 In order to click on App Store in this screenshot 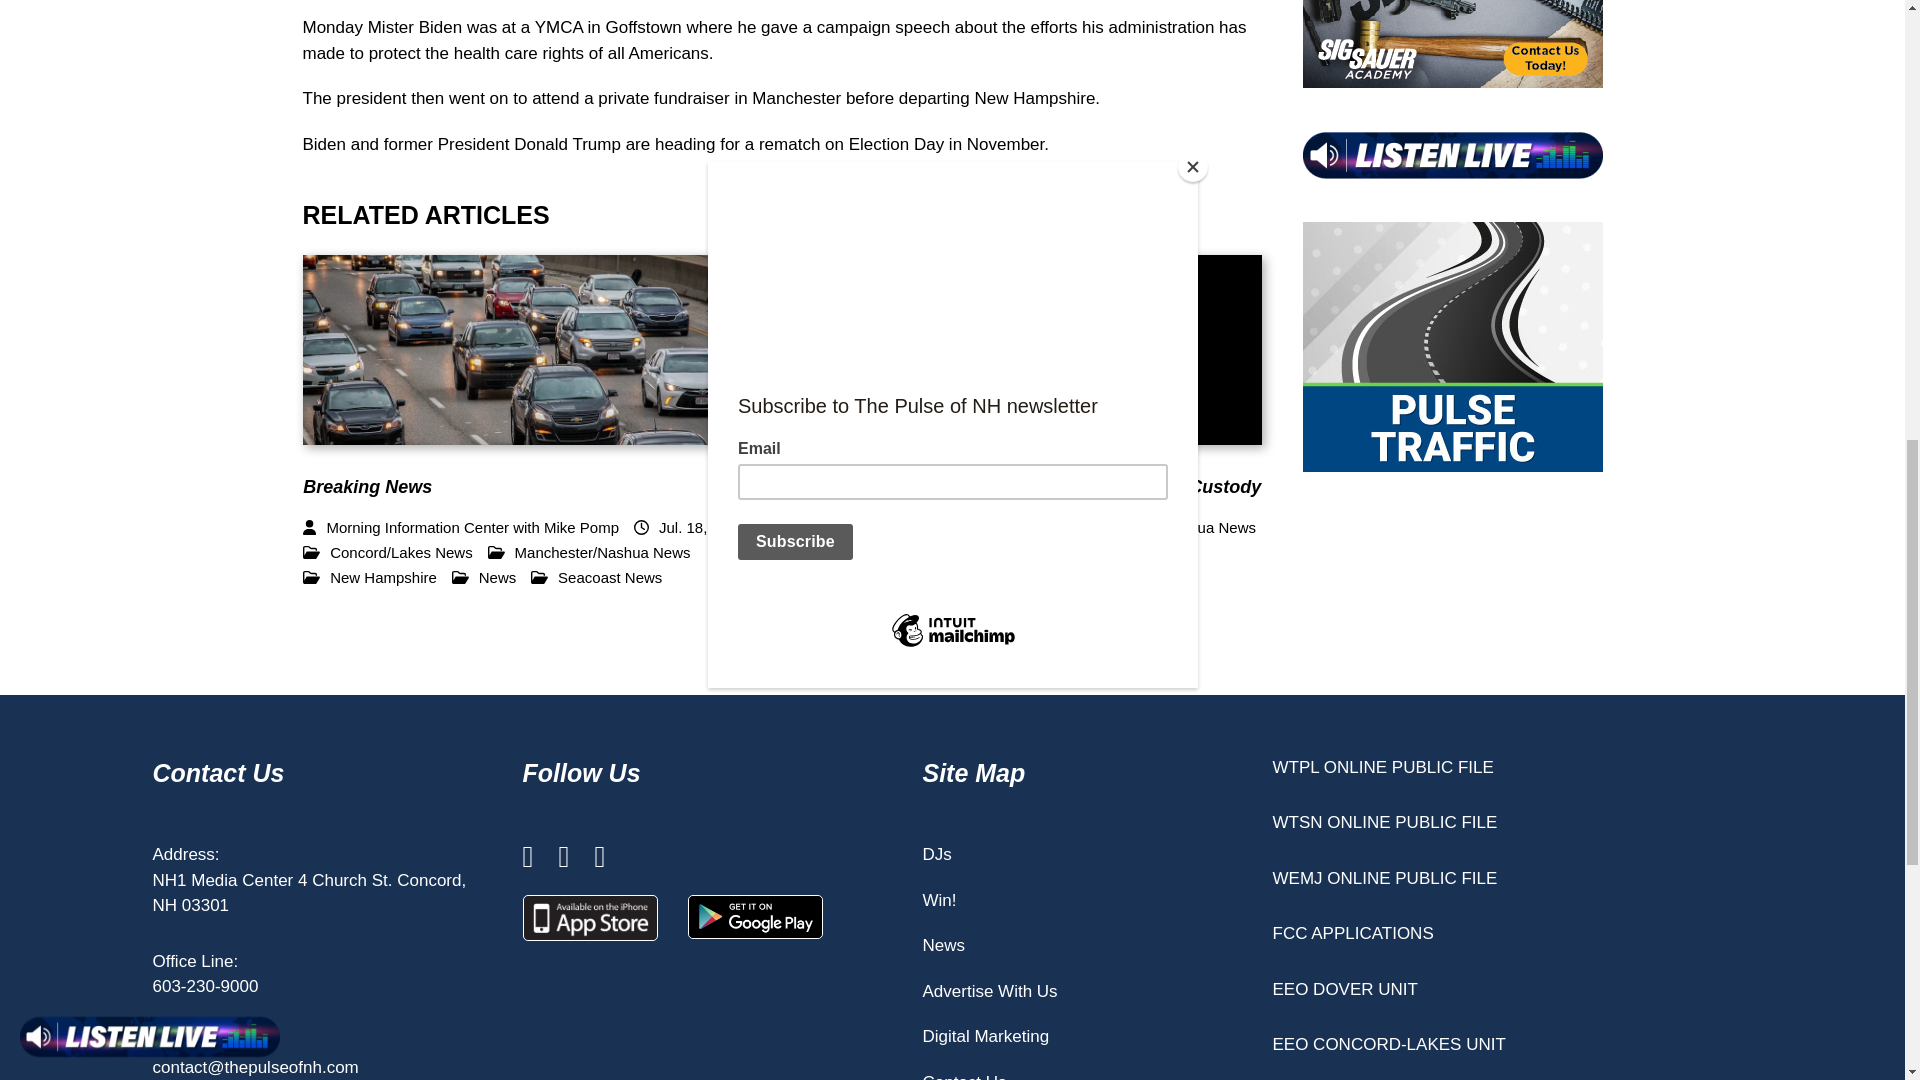, I will do `click(590, 918)`.